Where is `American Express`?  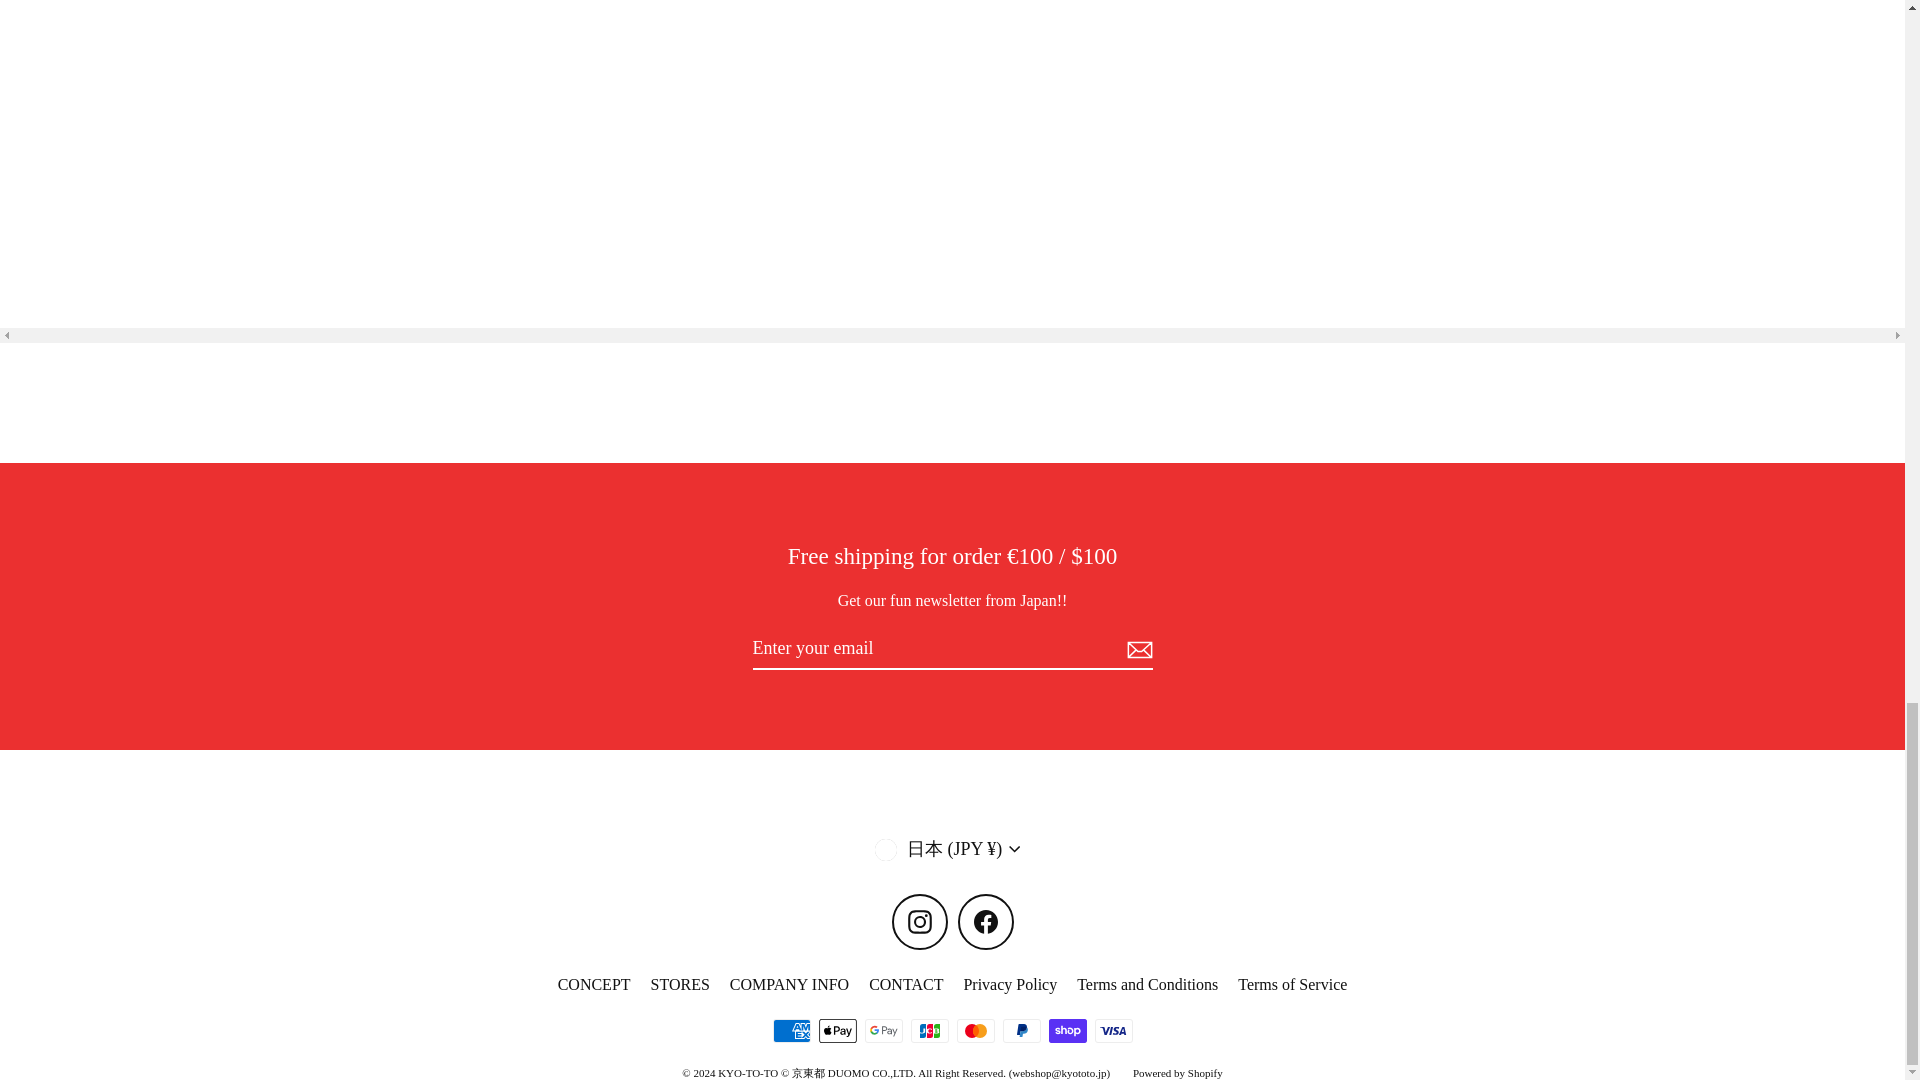
American Express is located at coordinates (790, 1031).